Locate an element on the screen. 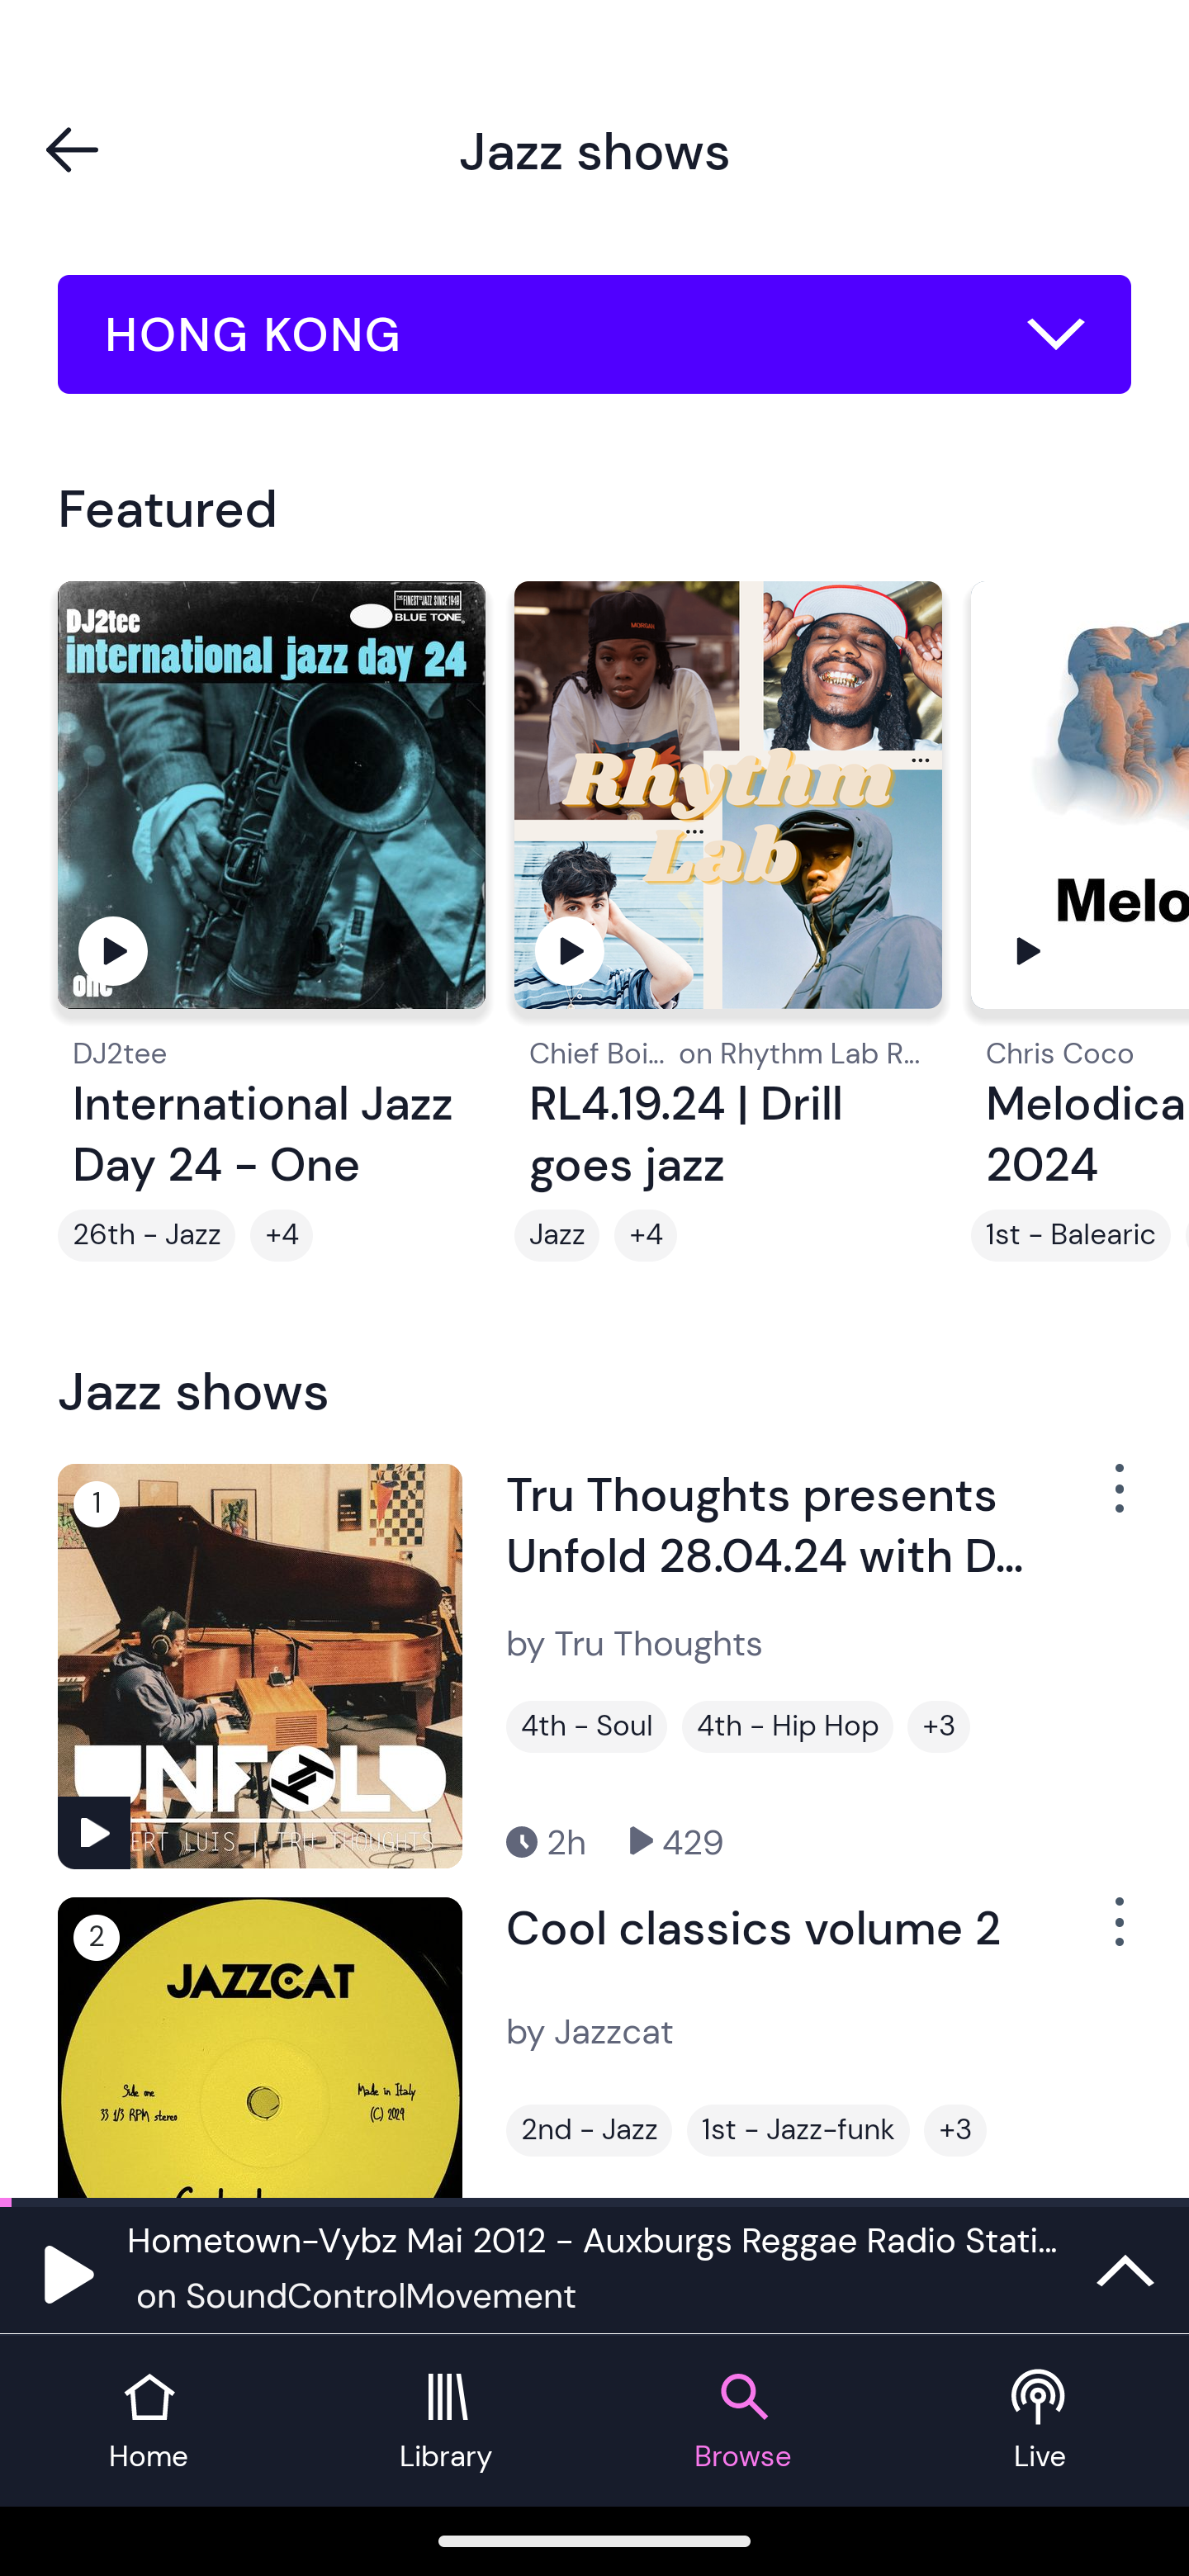 The image size is (1189, 2576). Library tab Library is located at coordinates (446, 2421).